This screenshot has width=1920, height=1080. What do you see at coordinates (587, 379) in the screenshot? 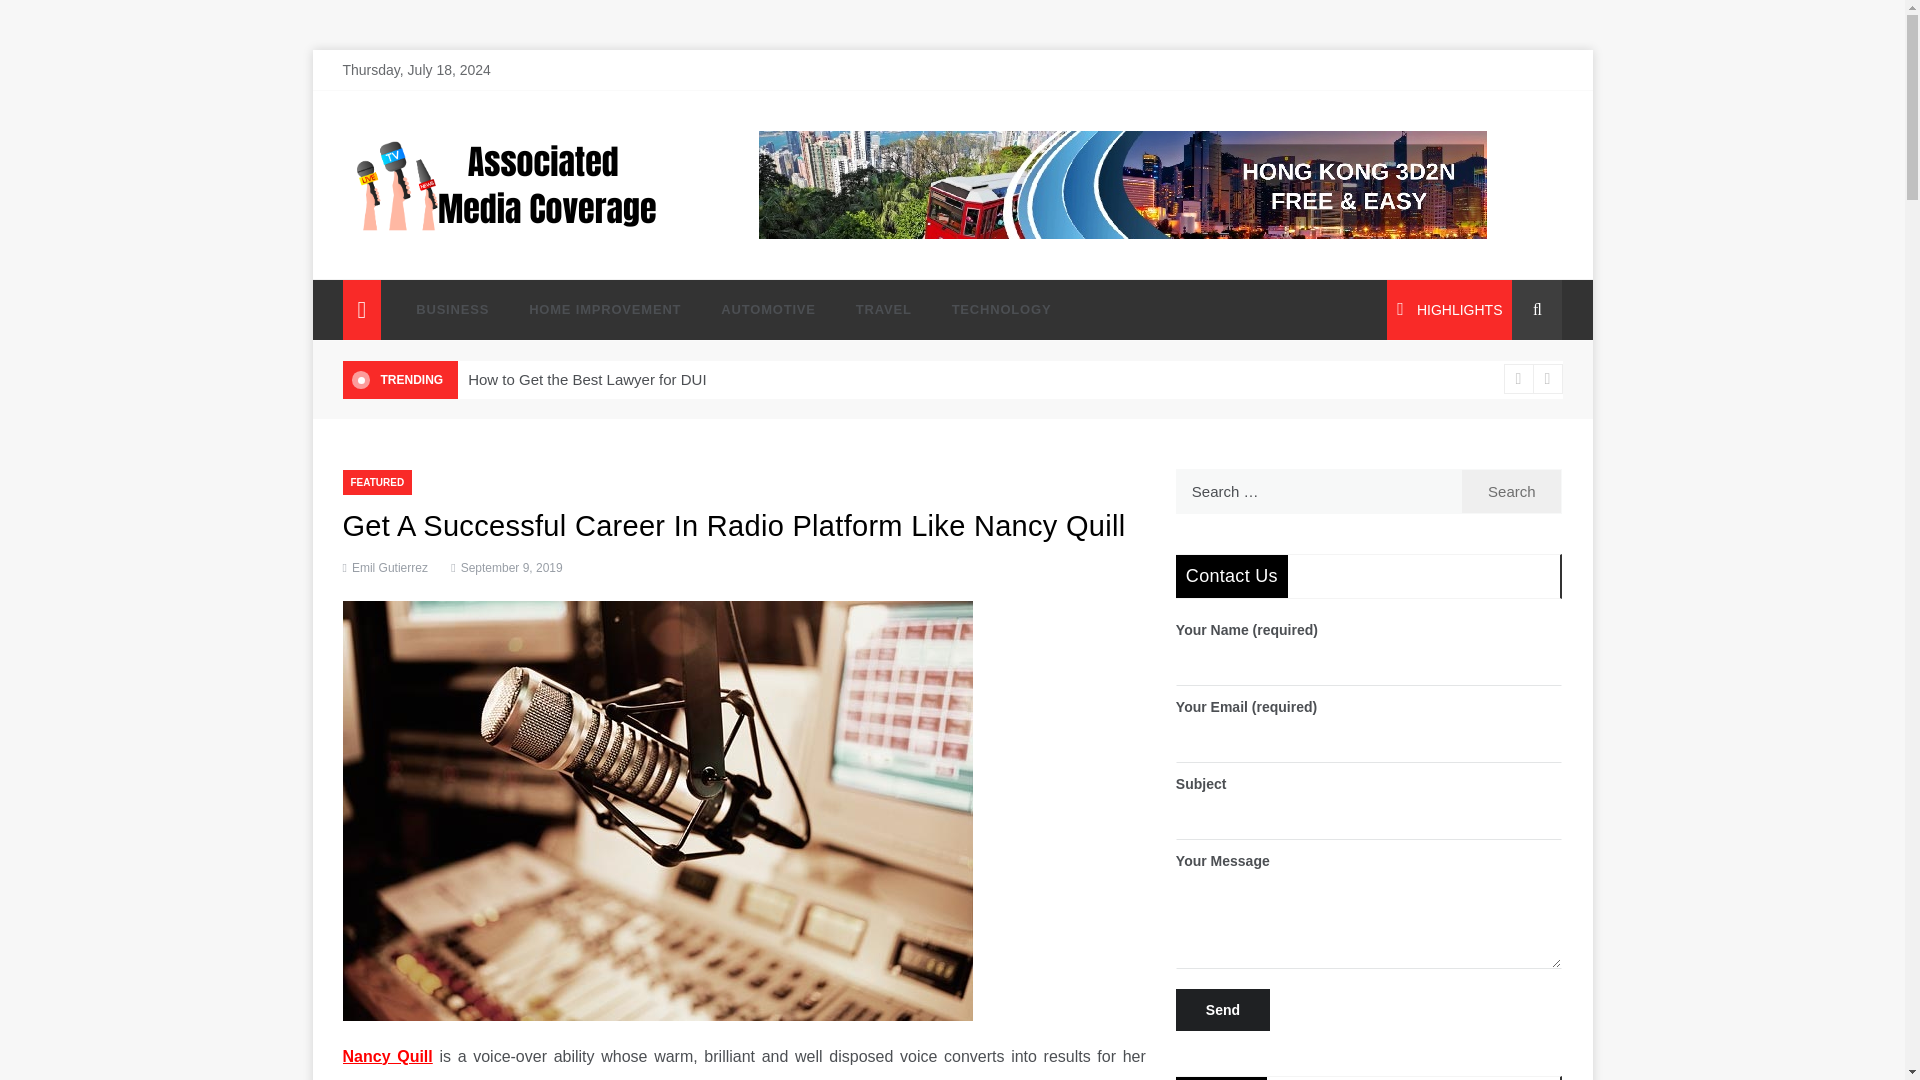
I see `How to Get the Best Lawyer for DUI` at bounding box center [587, 379].